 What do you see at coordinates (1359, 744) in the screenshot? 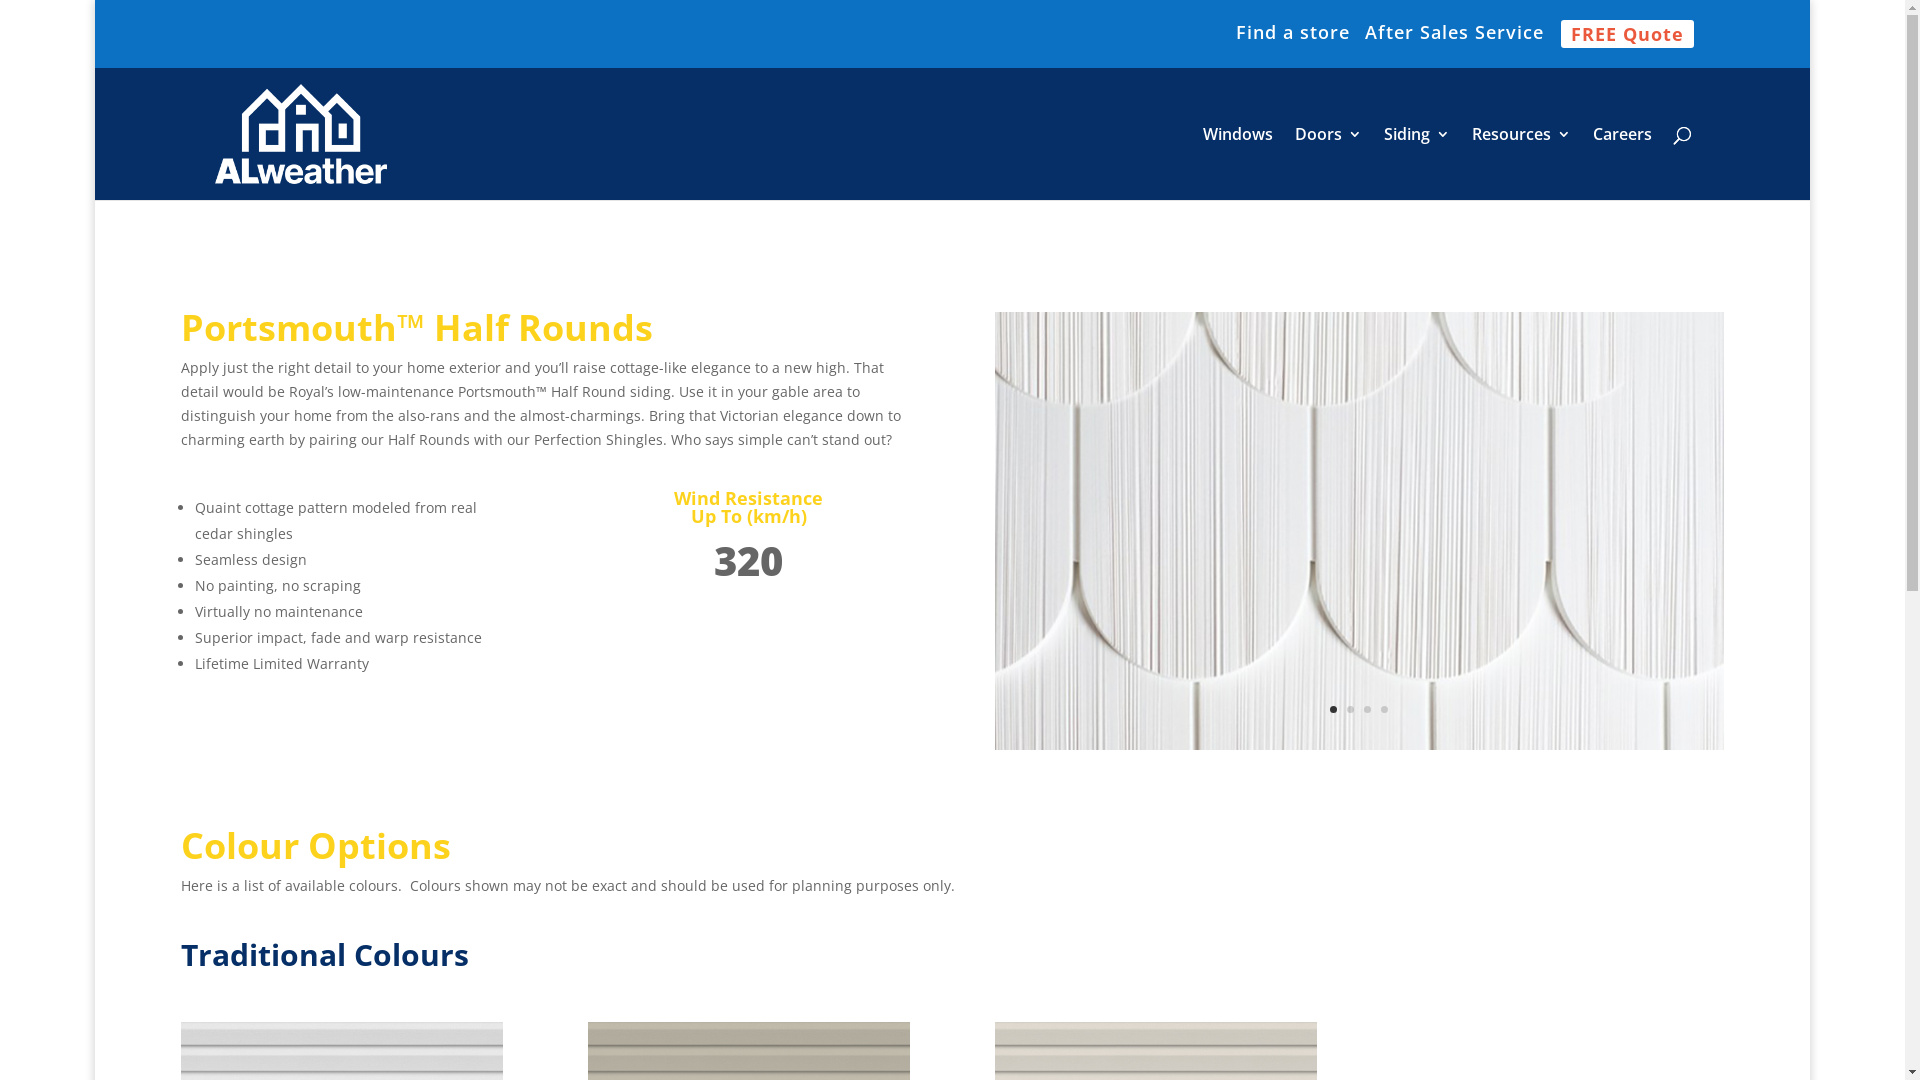
I see `royal-portsmouth-half-rounds-800x480` at bounding box center [1359, 744].